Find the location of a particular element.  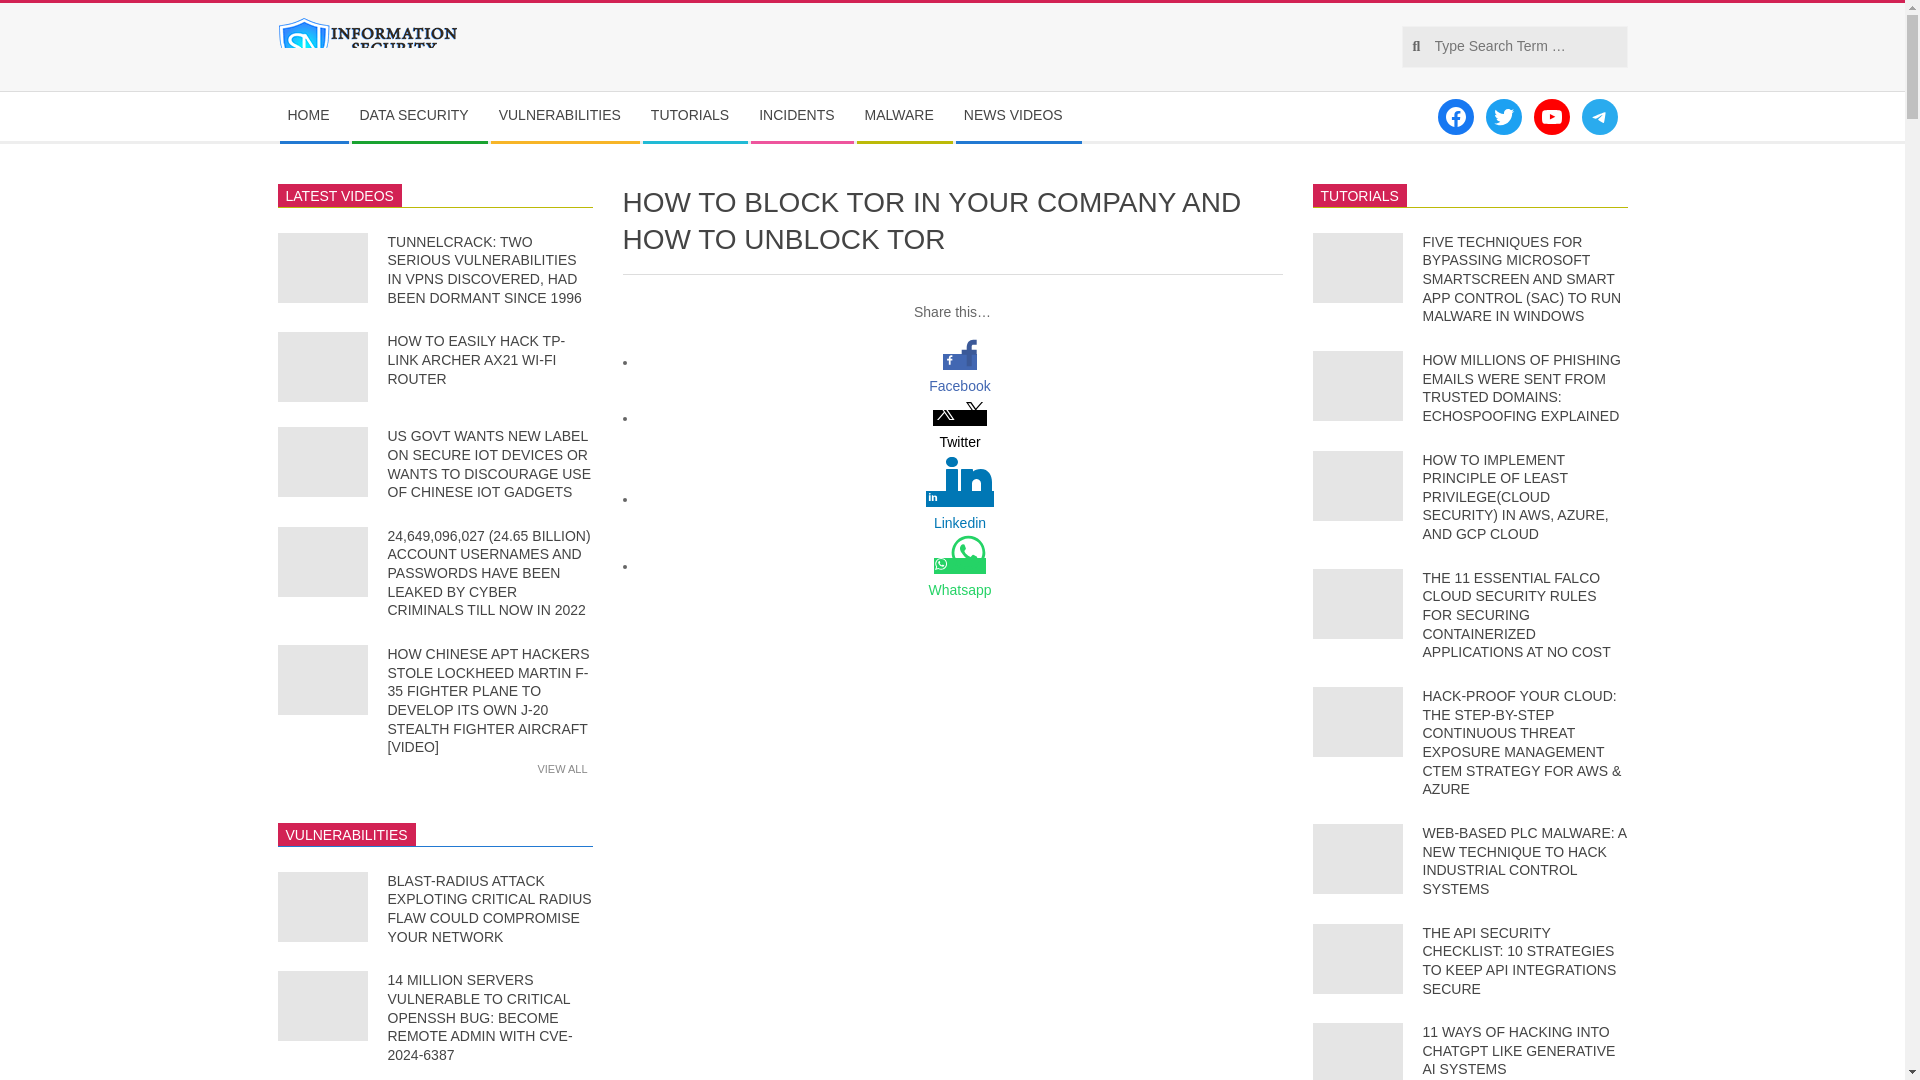

DATA SECURITY is located at coordinates (419, 116).